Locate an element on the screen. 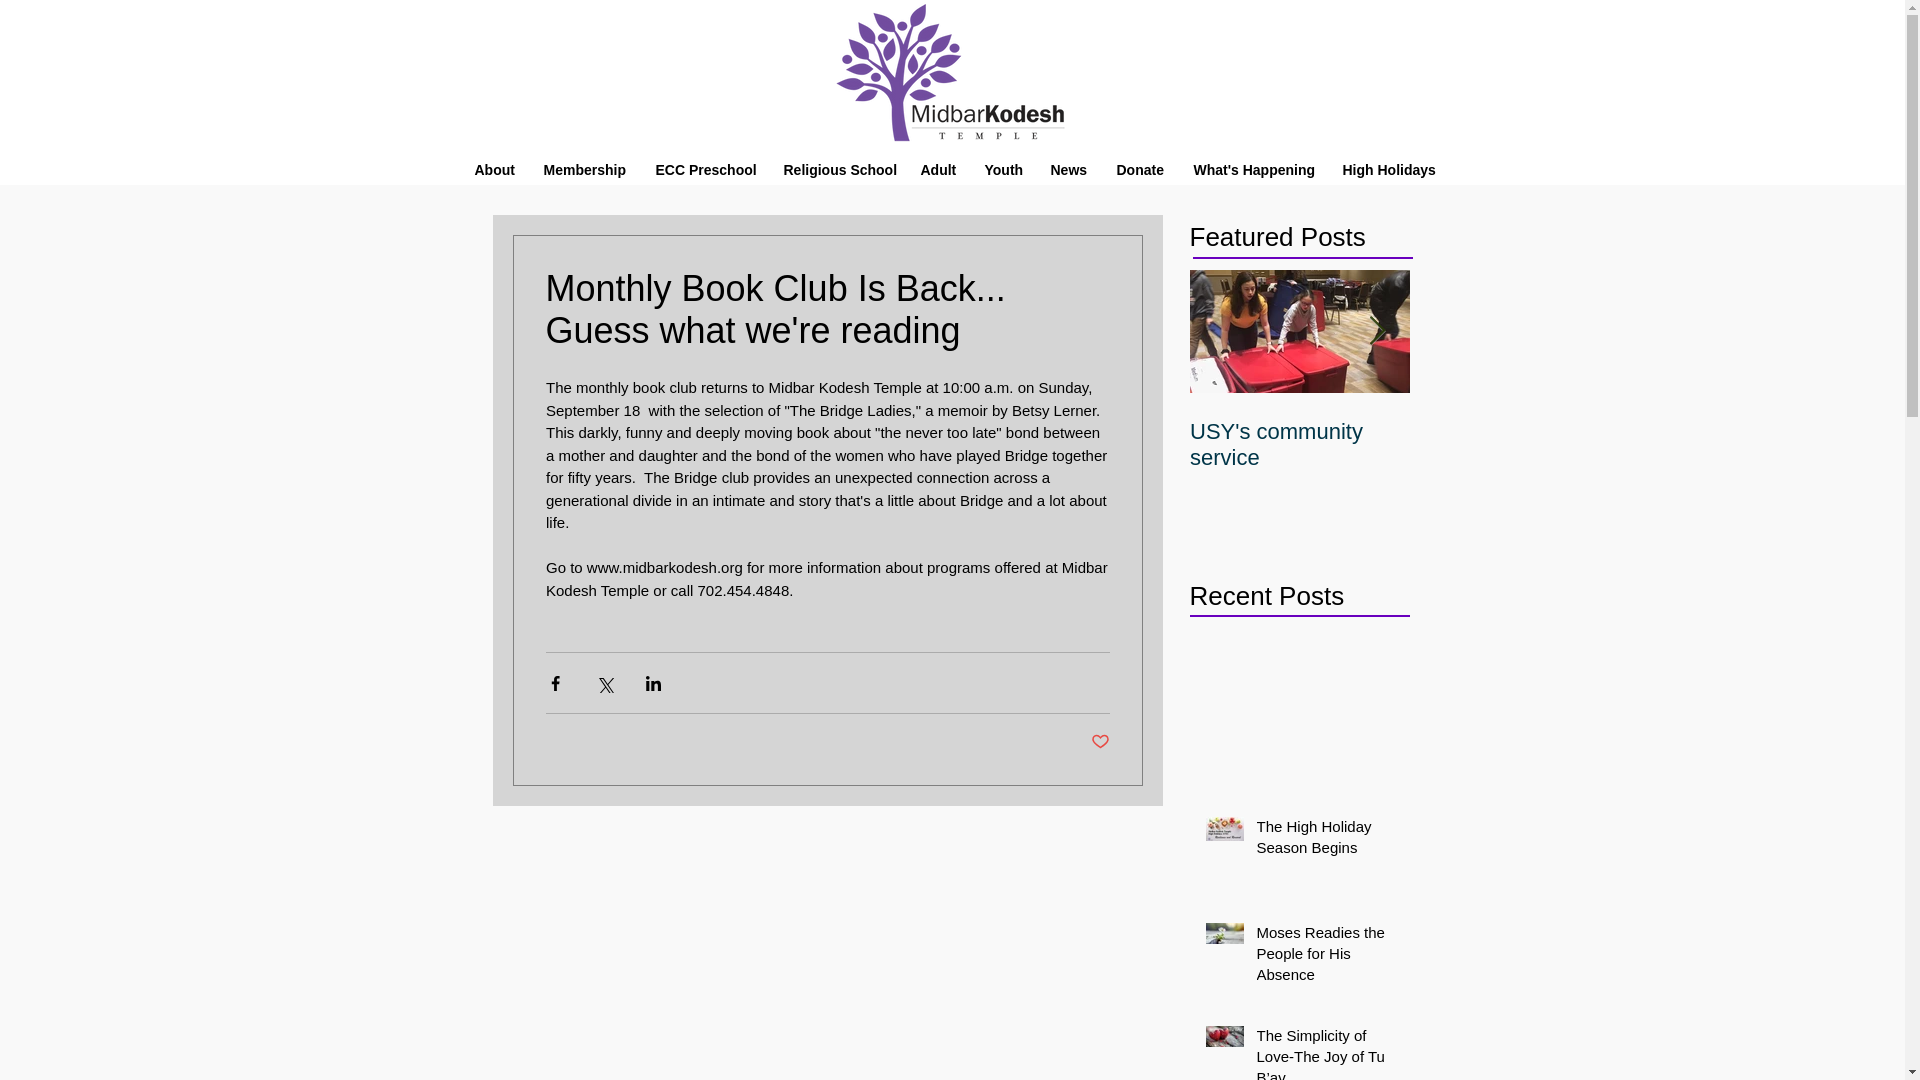 The width and height of the screenshot is (1920, 1080). Moses Readies the People for His Absence is located at coordinates (1327, 957).